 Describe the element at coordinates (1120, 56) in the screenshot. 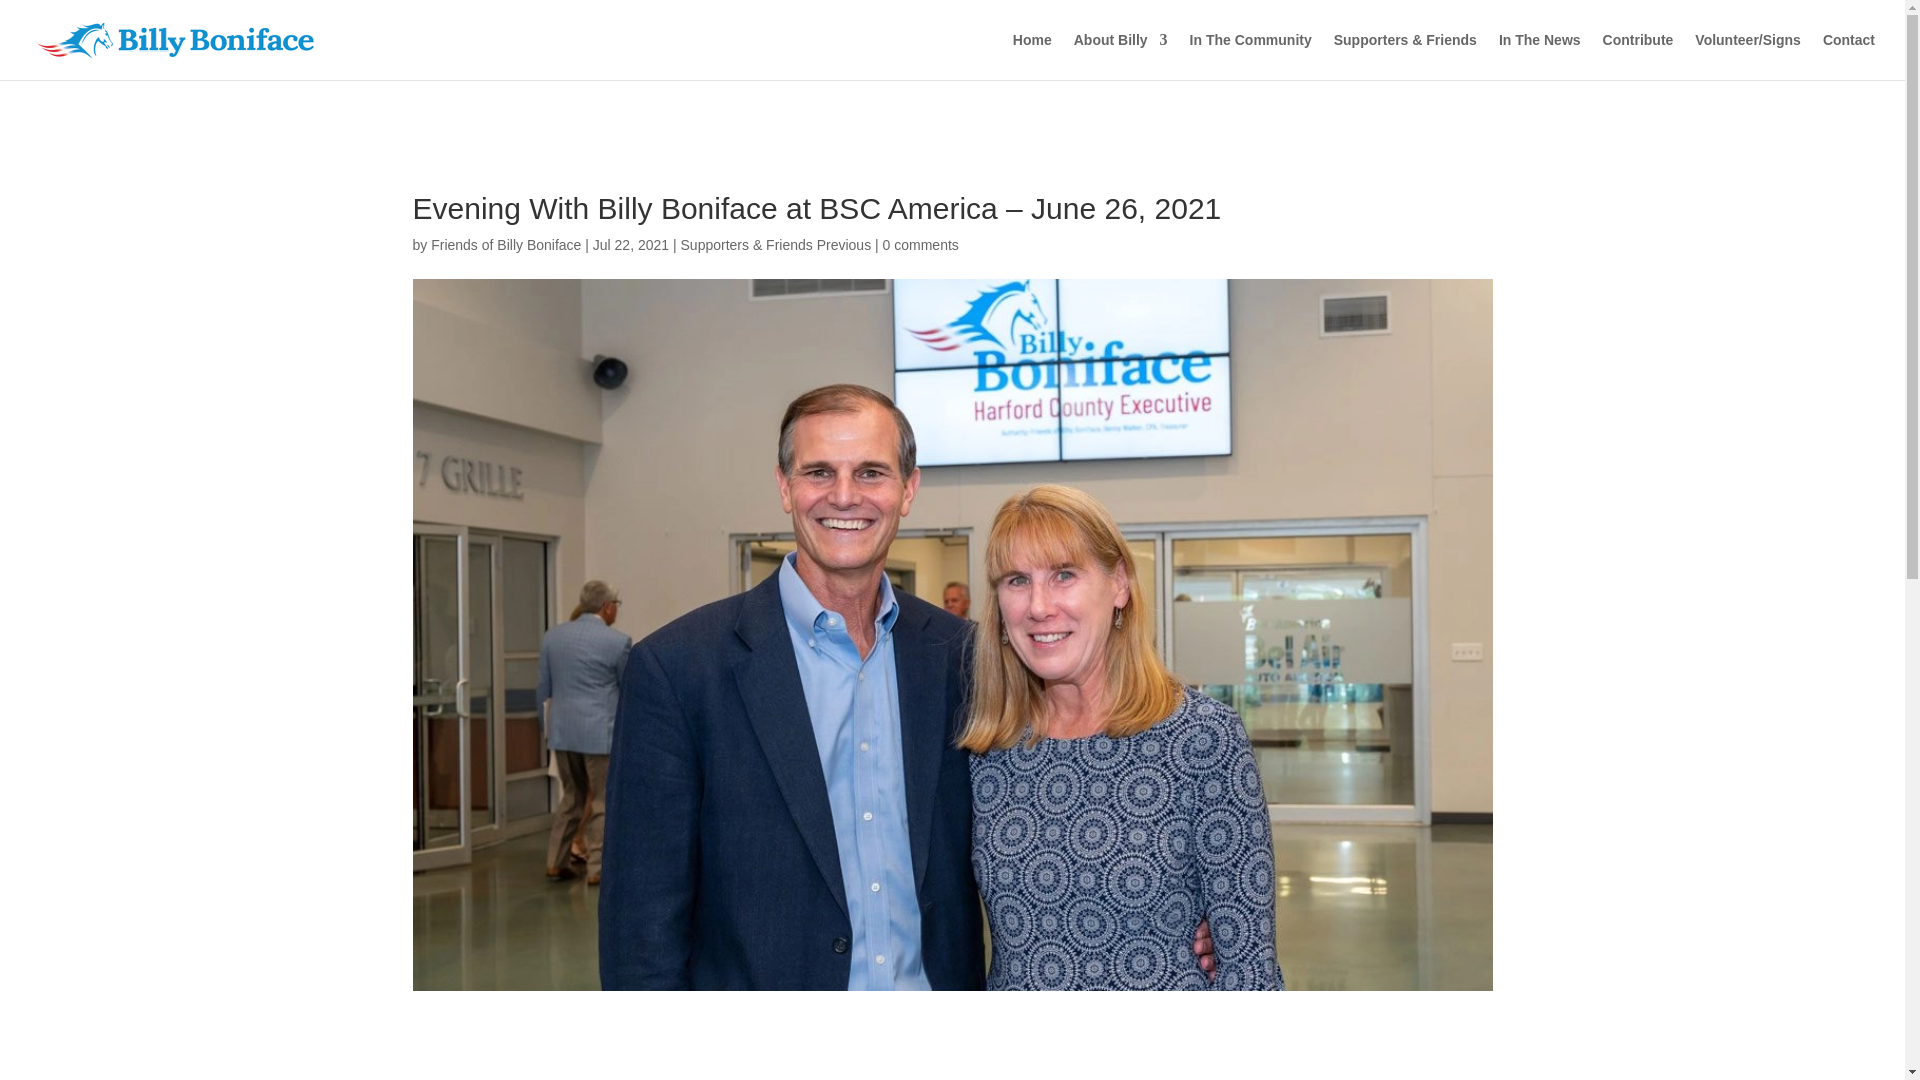

I see `About Billy` at that location.